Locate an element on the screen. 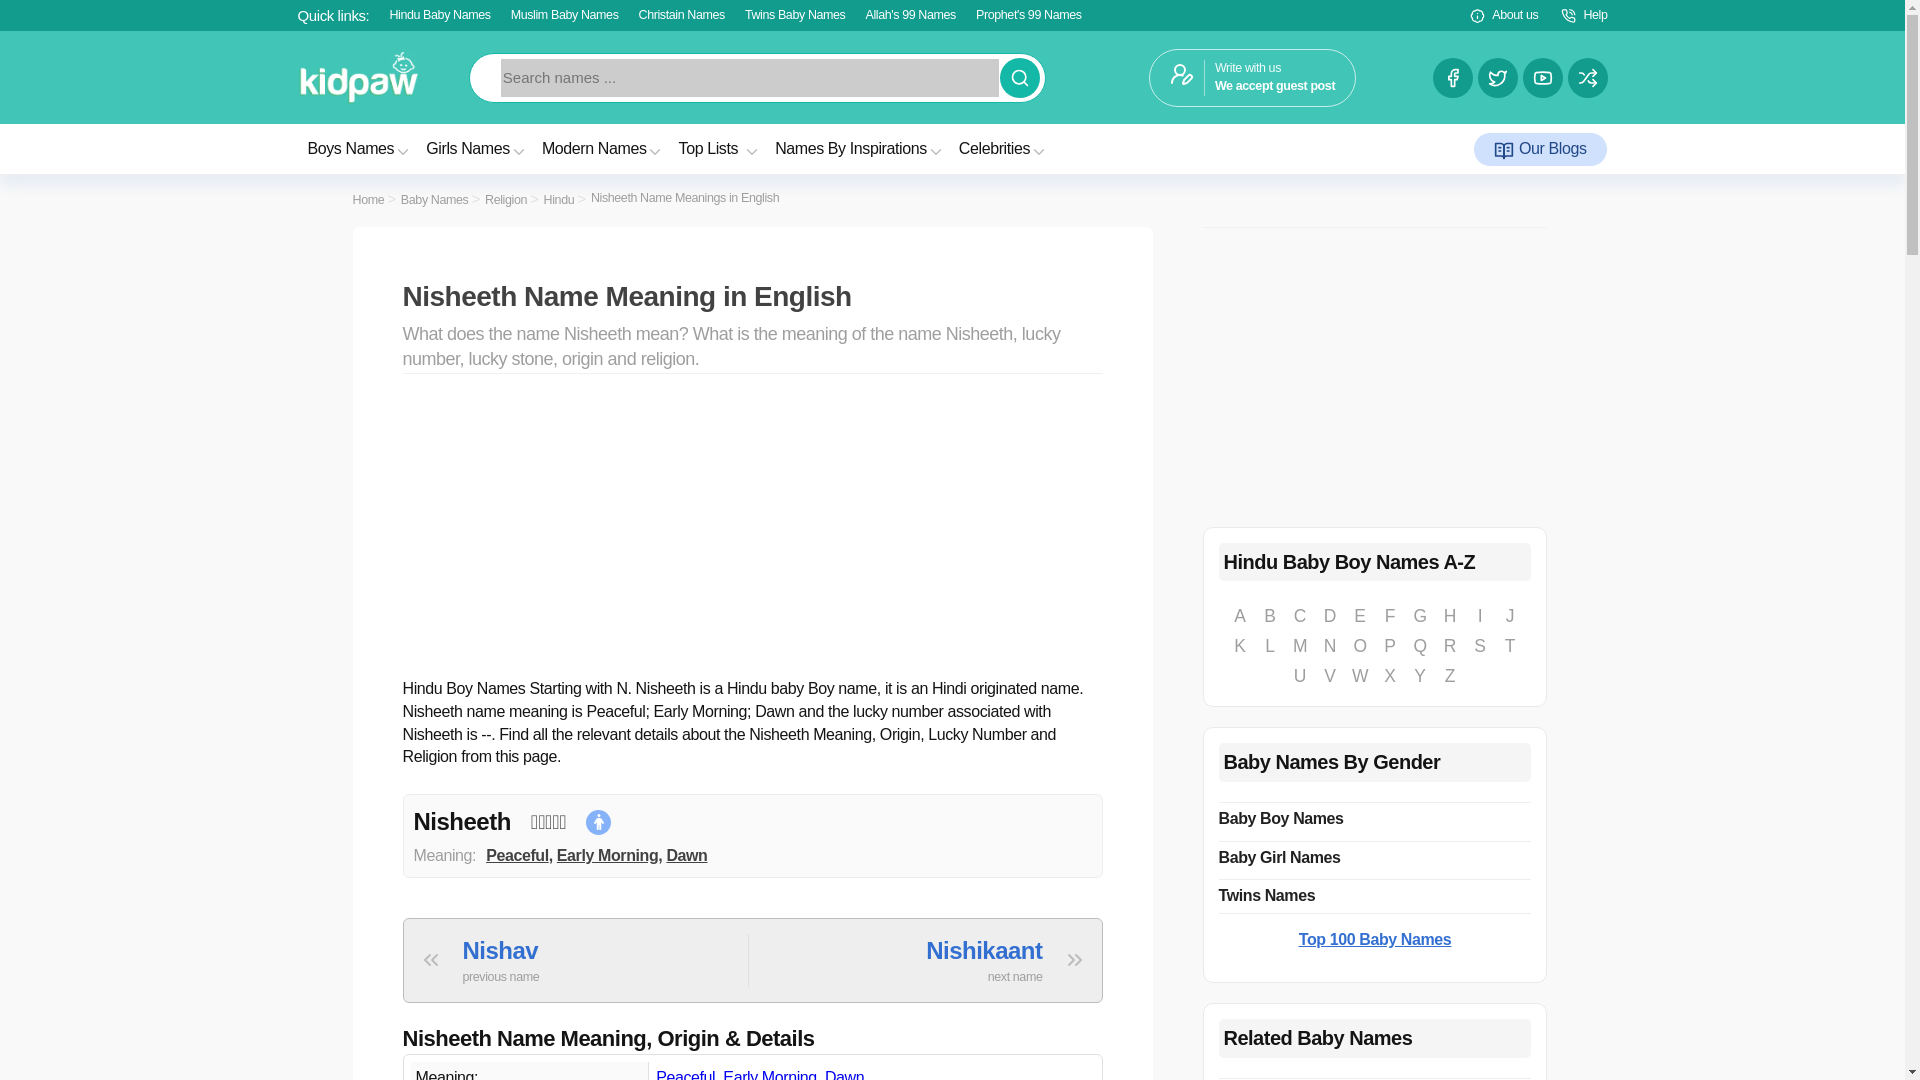 The image size is (1920, 1080). Nisheeth Name Meaning in English is located at coordinates (752, 296).